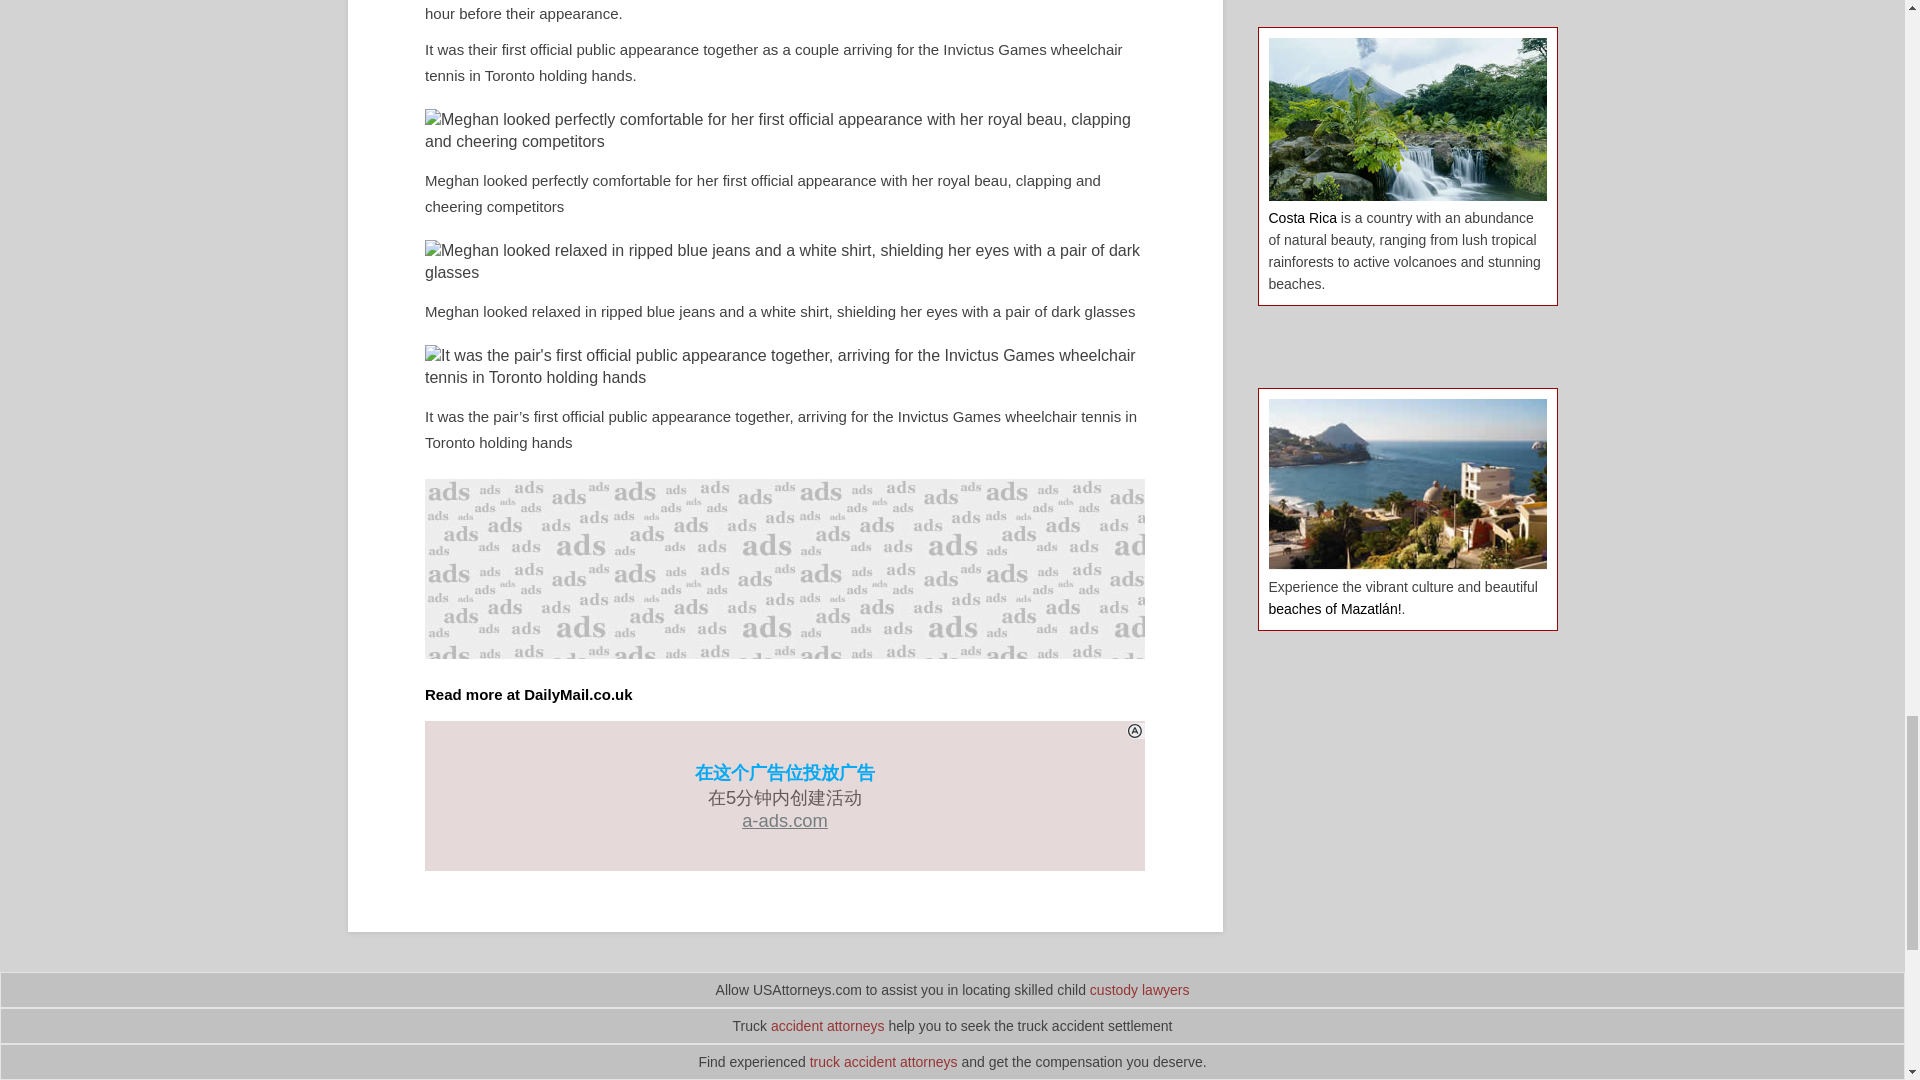 This screenshot has width=1920, height=1080. What do you see at coordinates (828, 1026) in the screenshot?
I see `accident attorneys` at bounding box center [828, 1026].